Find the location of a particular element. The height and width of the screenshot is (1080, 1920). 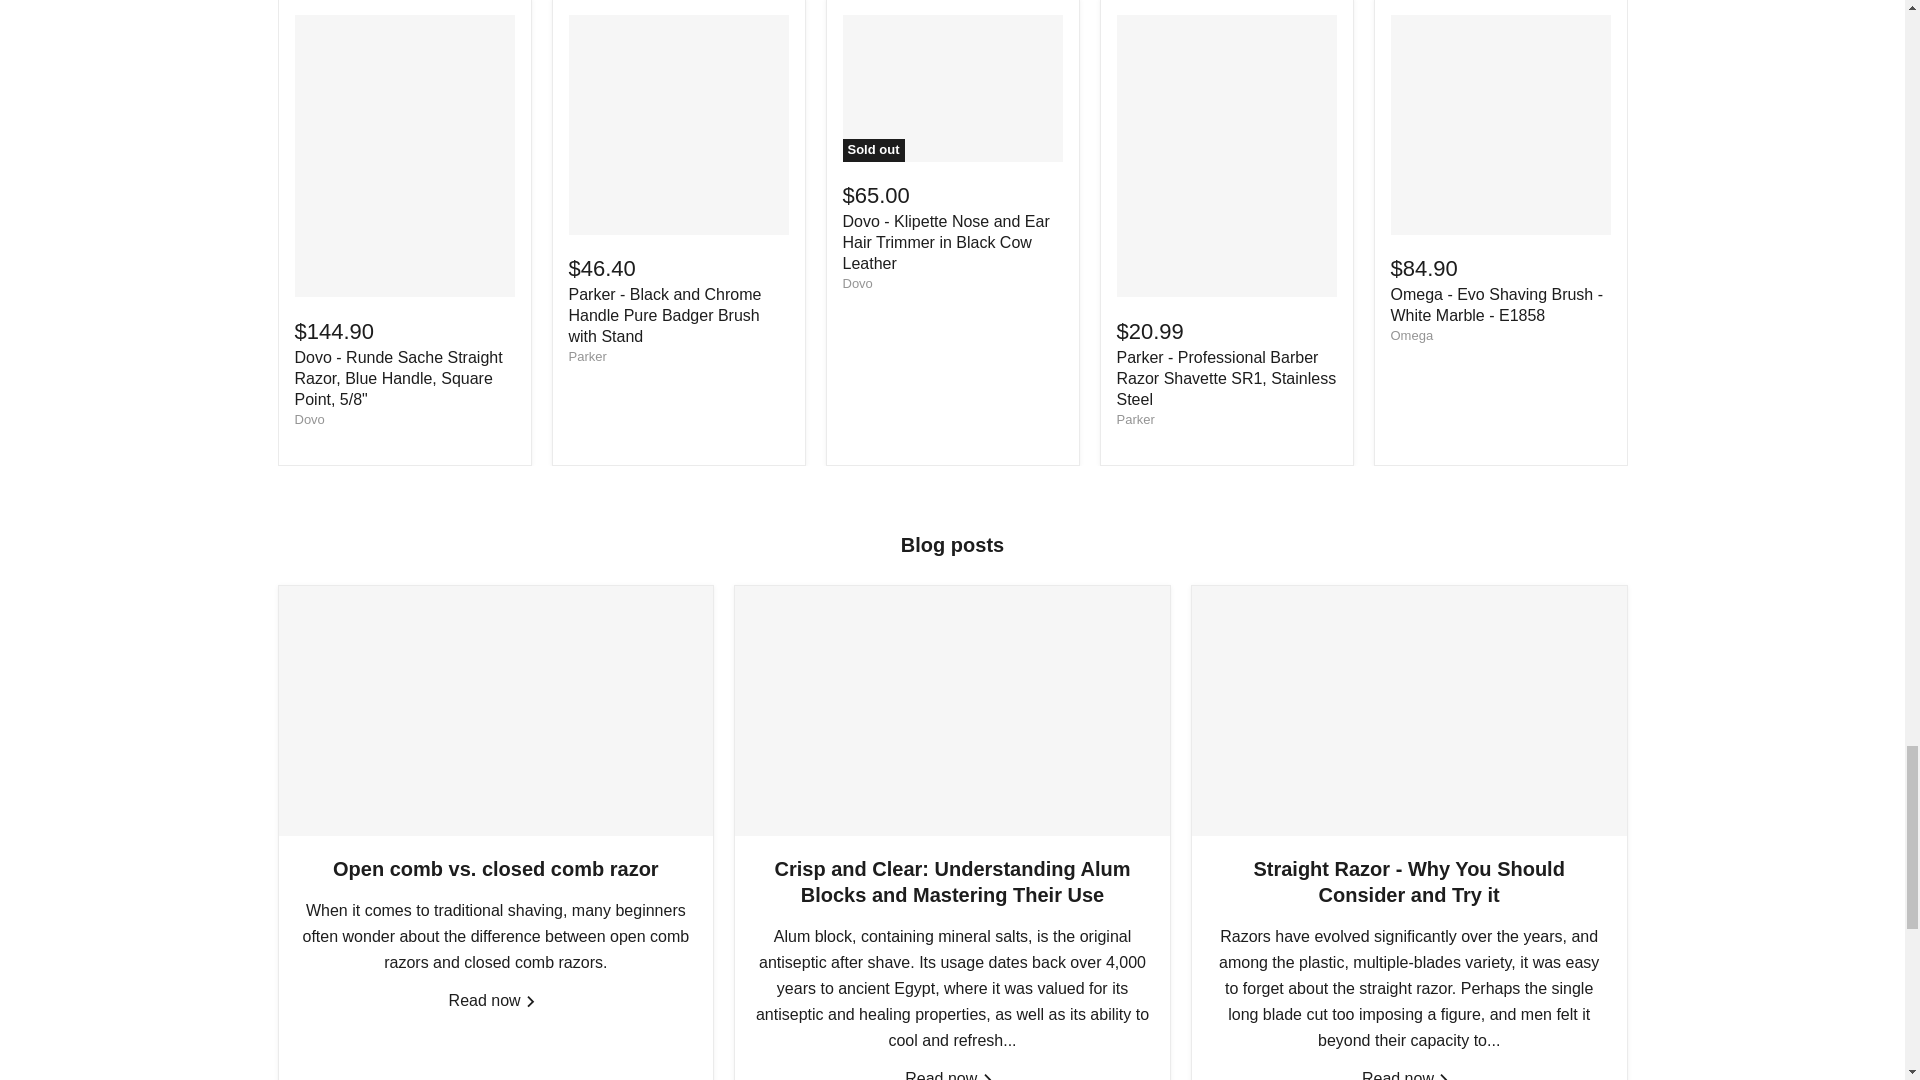

Parker is located at coordinates (1134, 418).